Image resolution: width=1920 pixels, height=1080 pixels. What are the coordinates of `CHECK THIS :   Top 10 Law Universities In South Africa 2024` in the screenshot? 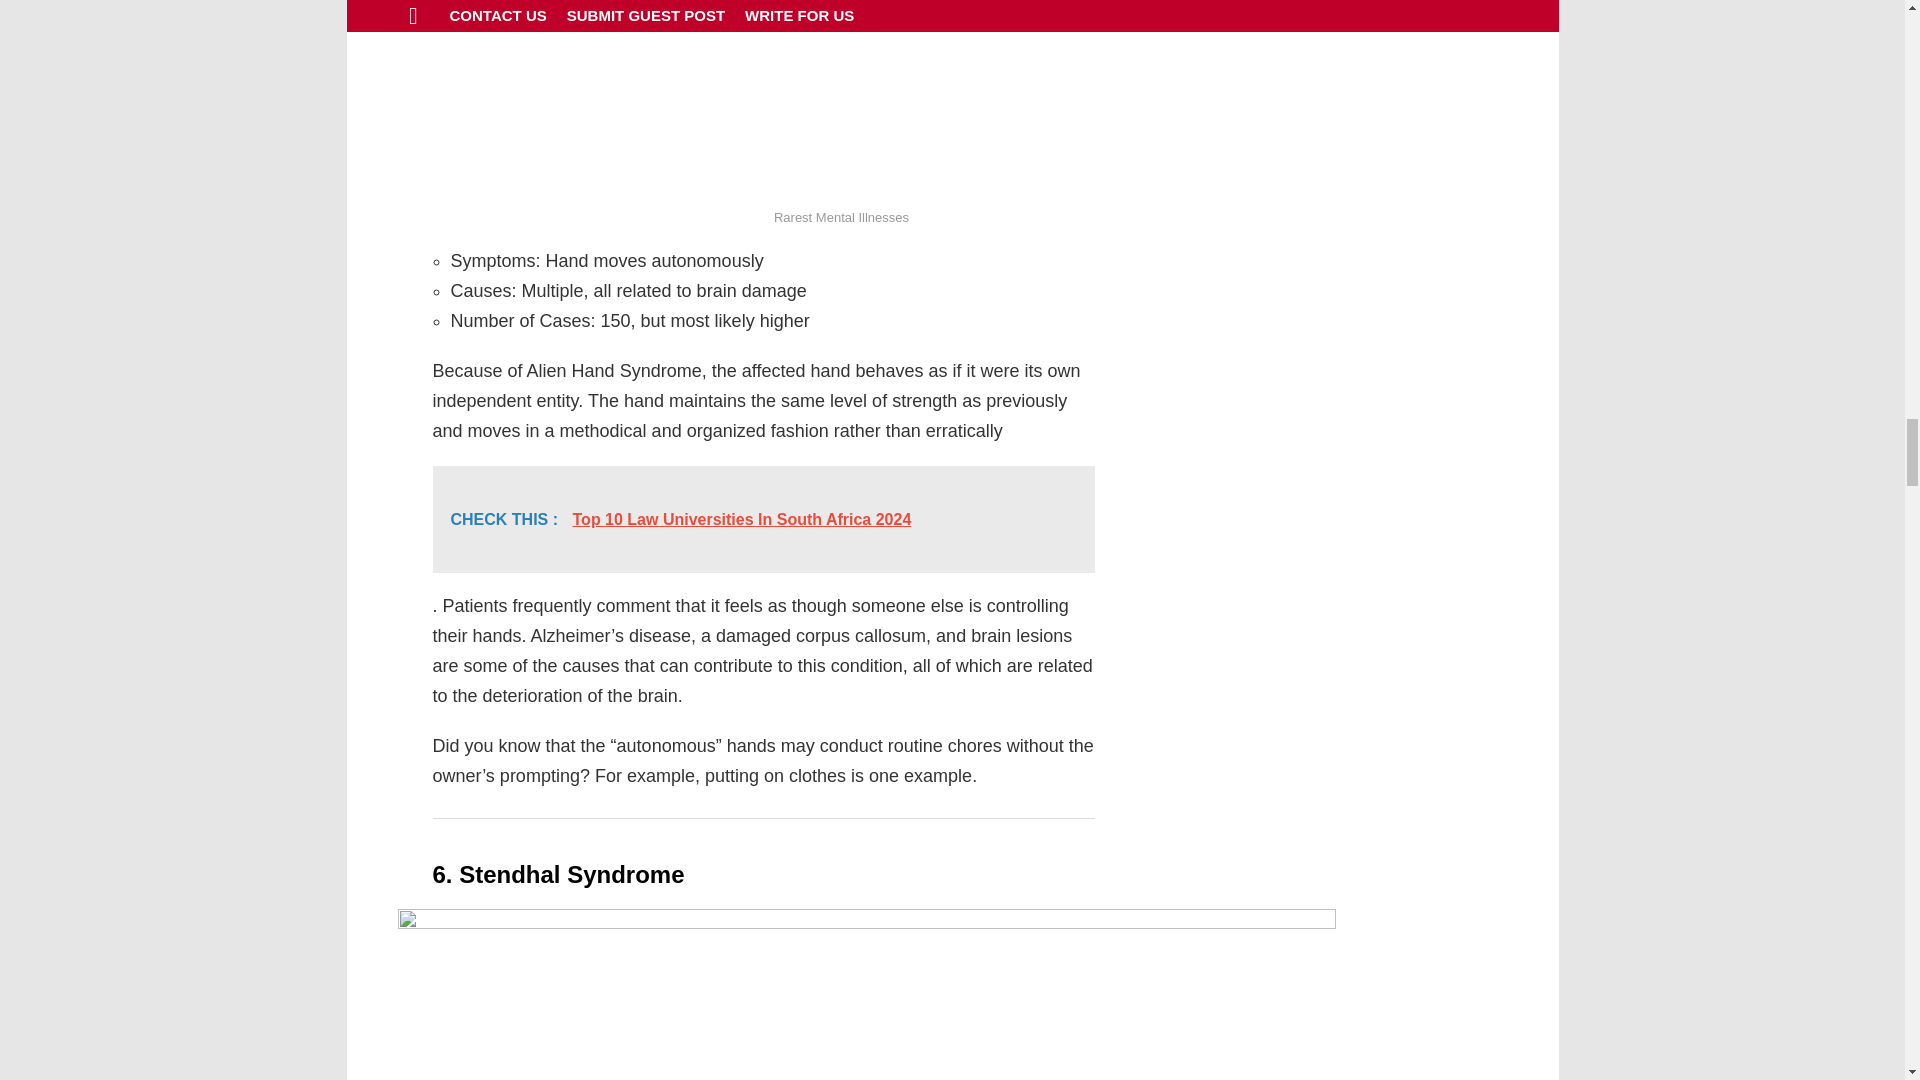 It's located at (763, 519).